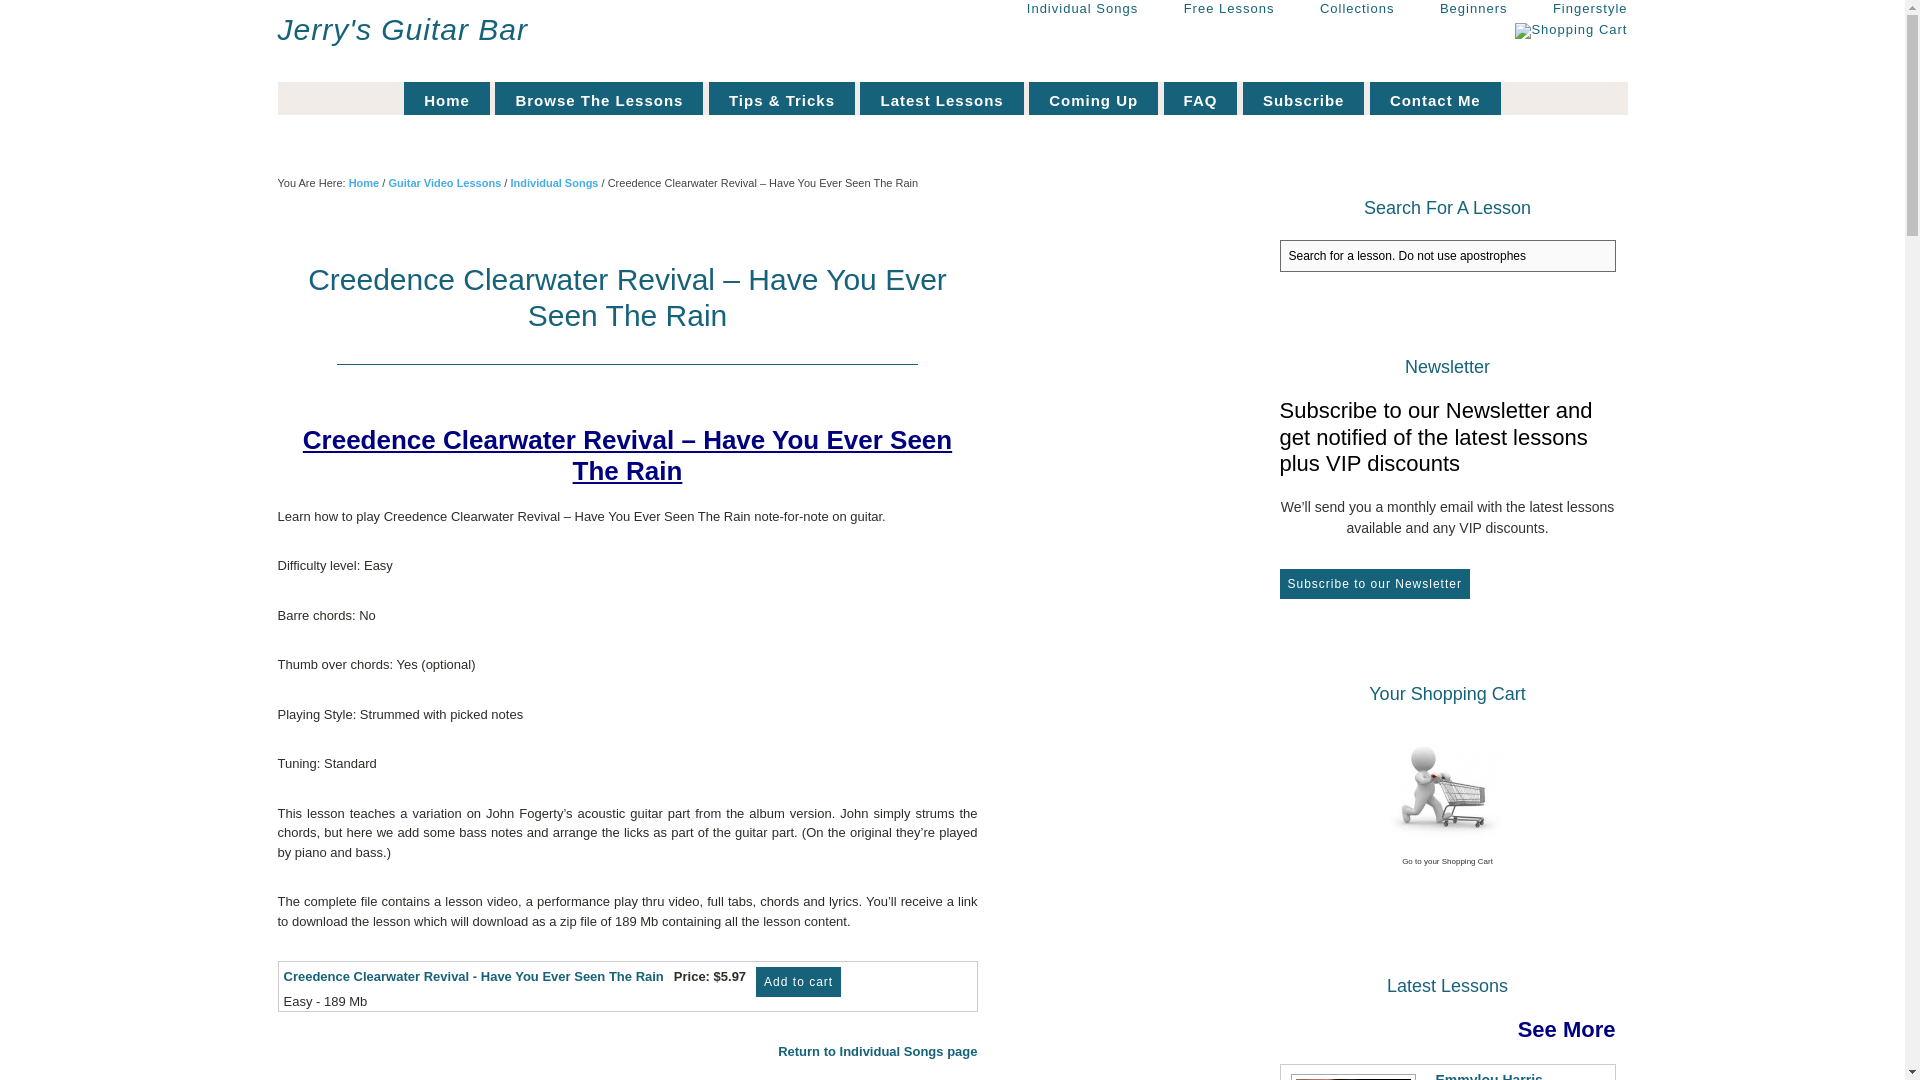  I want to click on Add to cart, so click(798, 981).